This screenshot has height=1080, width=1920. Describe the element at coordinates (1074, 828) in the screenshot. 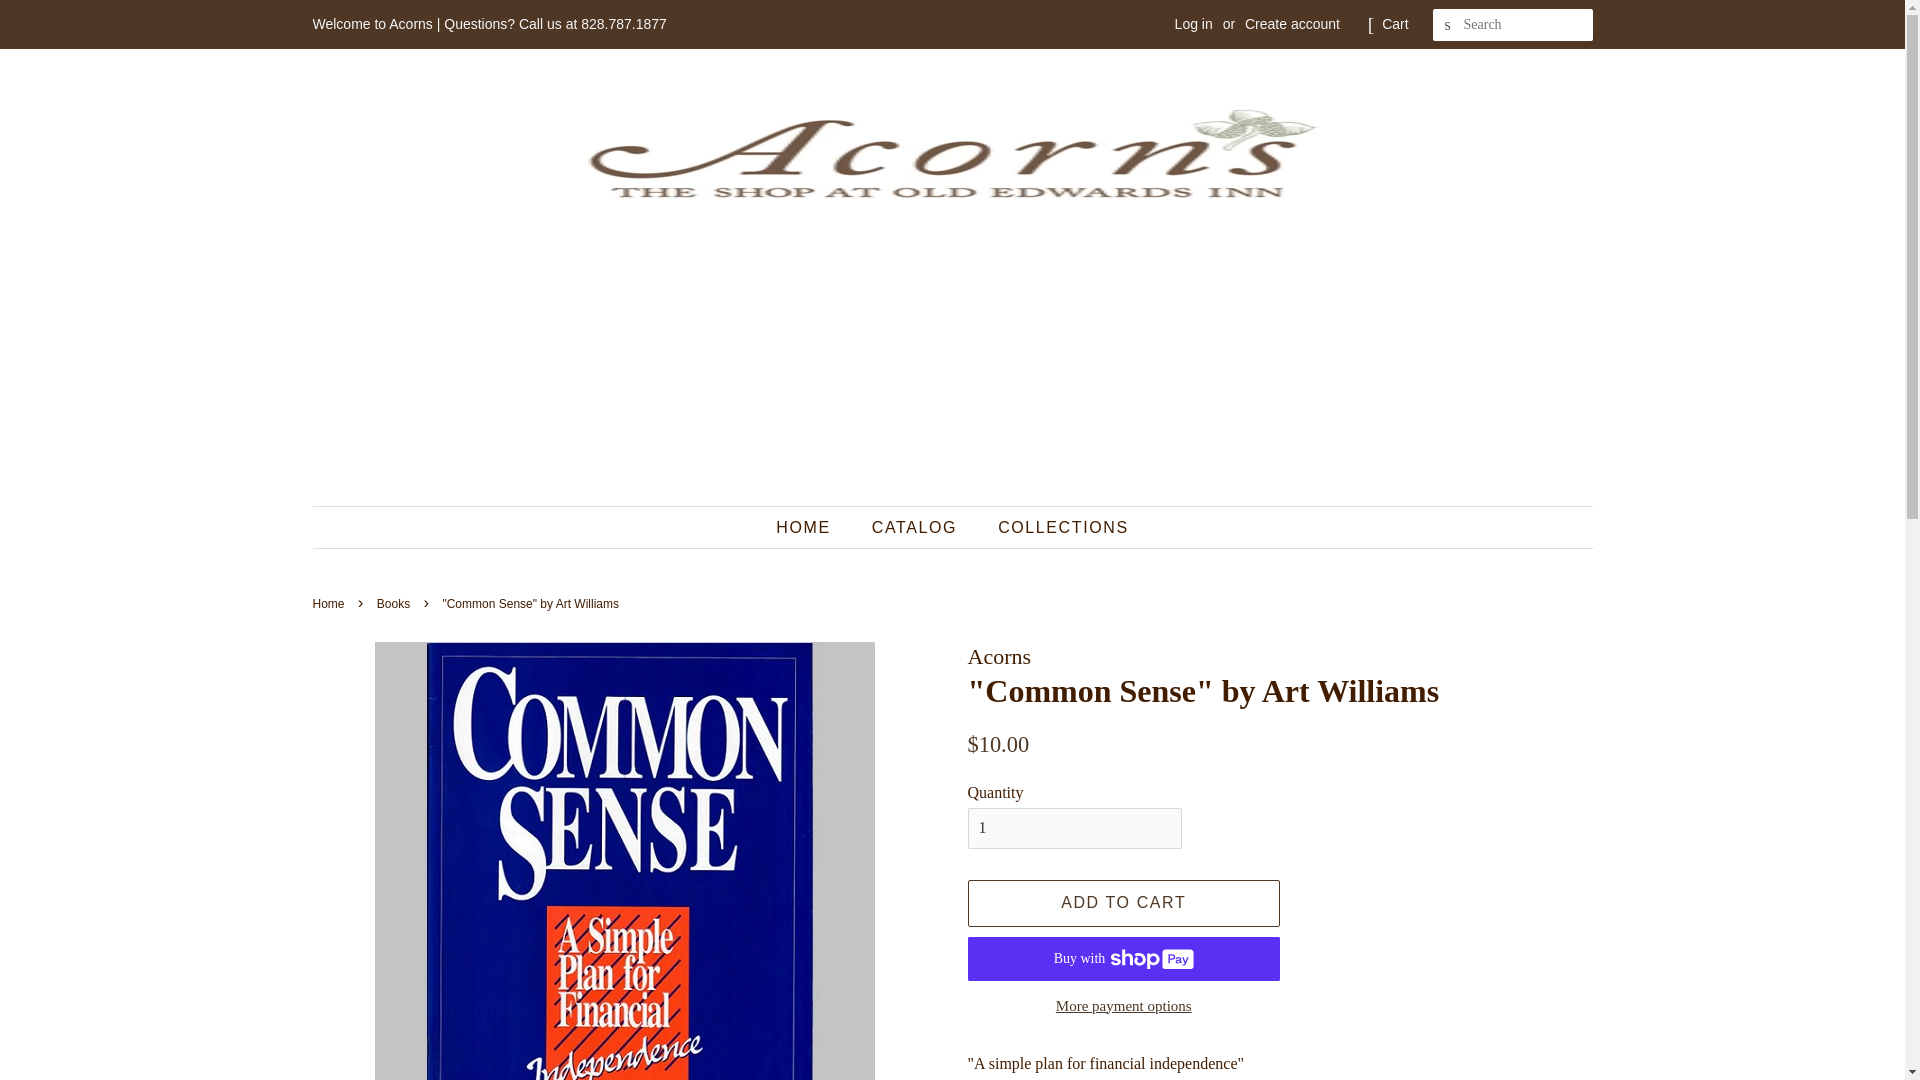

I see `1` at that location.